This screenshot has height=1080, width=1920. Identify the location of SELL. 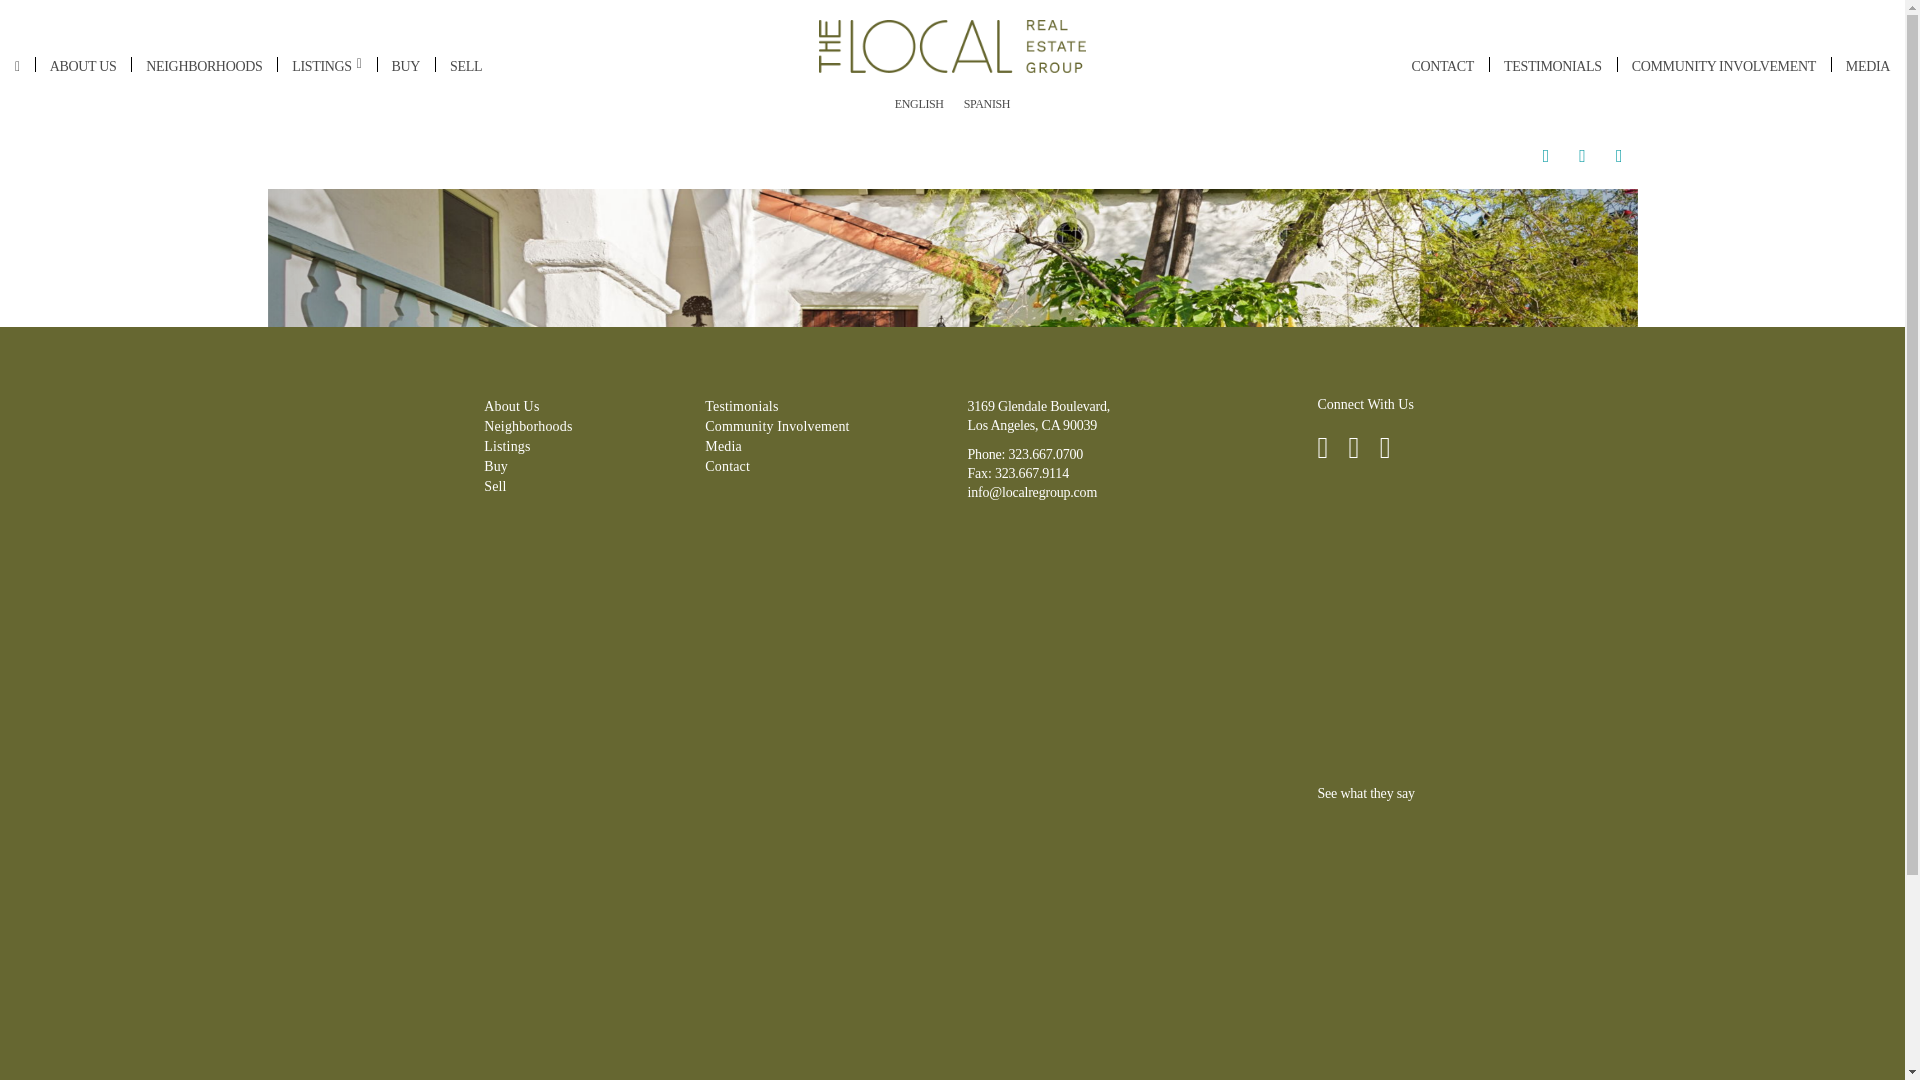
(466, 66).